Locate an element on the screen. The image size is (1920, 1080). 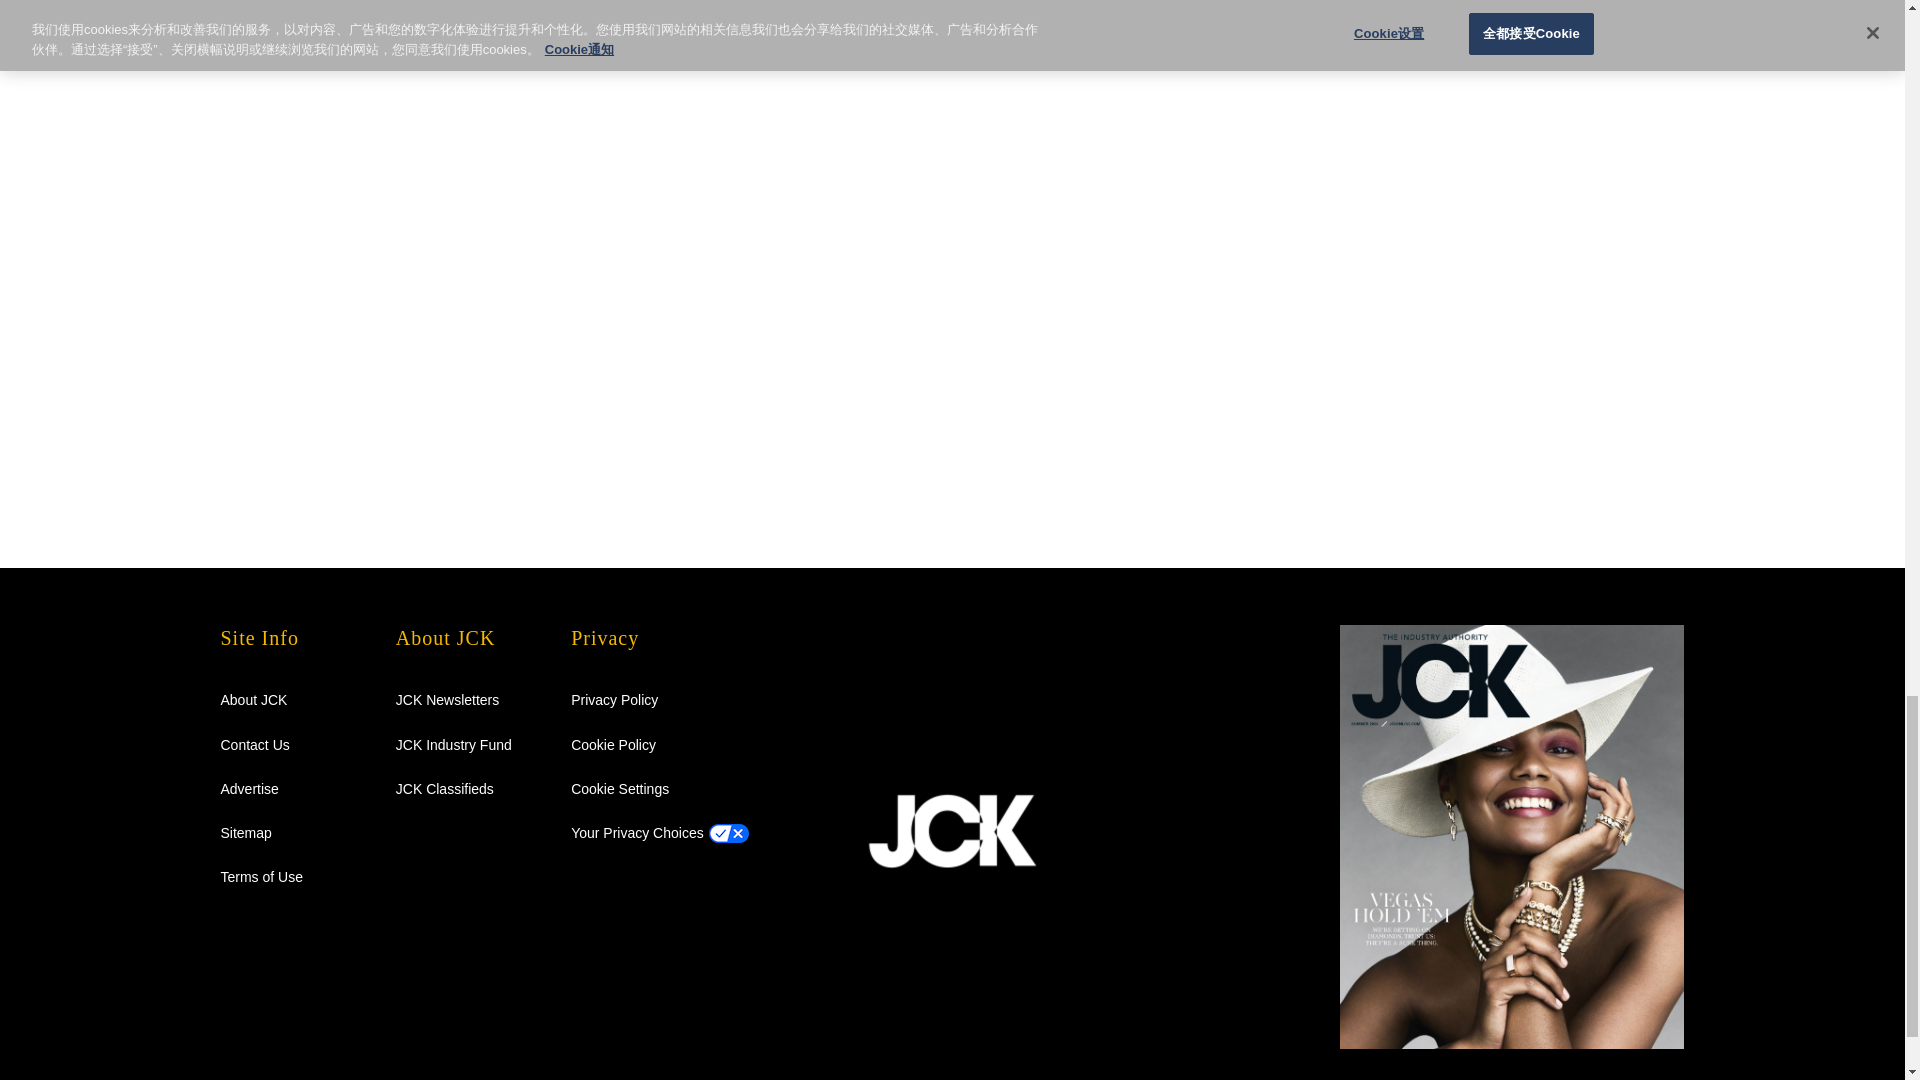
3rd party ad content is located at coordinates (1368, 99).